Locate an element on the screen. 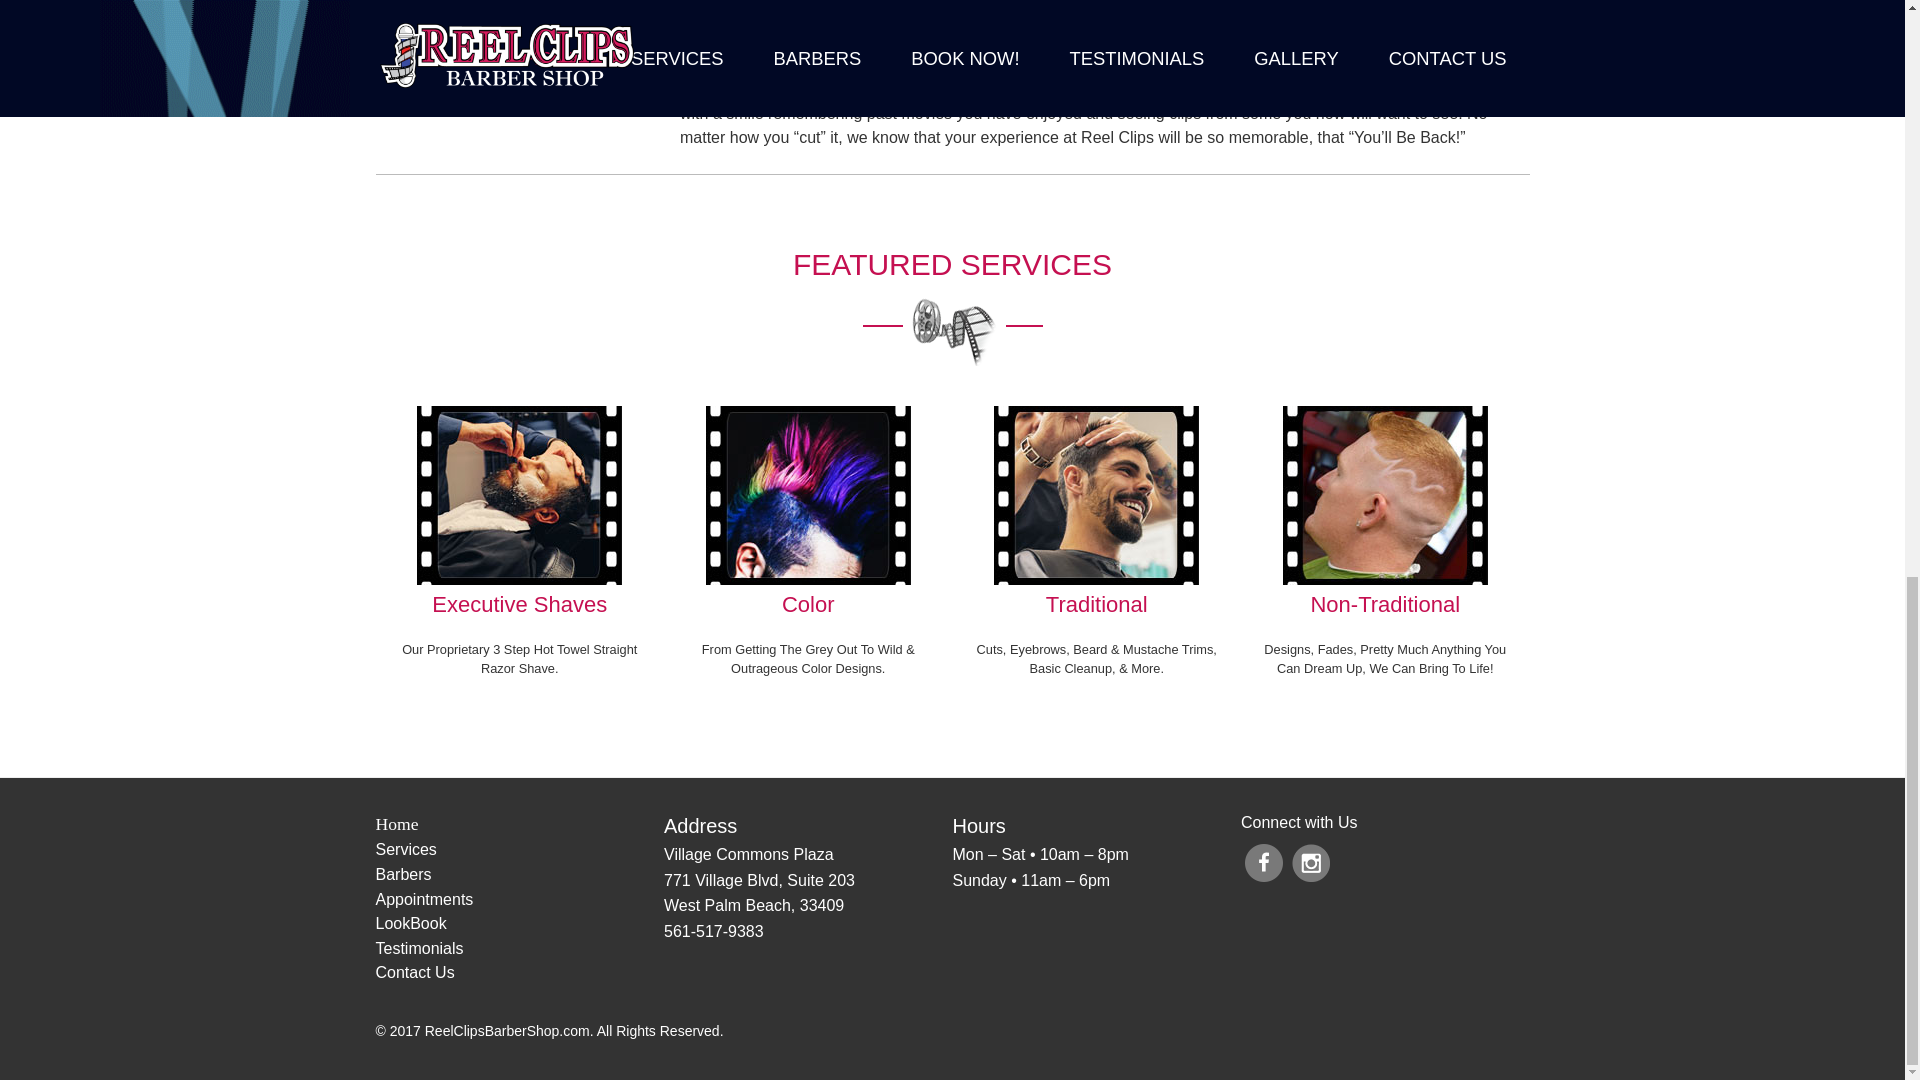 Image resolution: width=1920 pixels, height=1080 pixels. LookBook is located at coordinates (520, 924).